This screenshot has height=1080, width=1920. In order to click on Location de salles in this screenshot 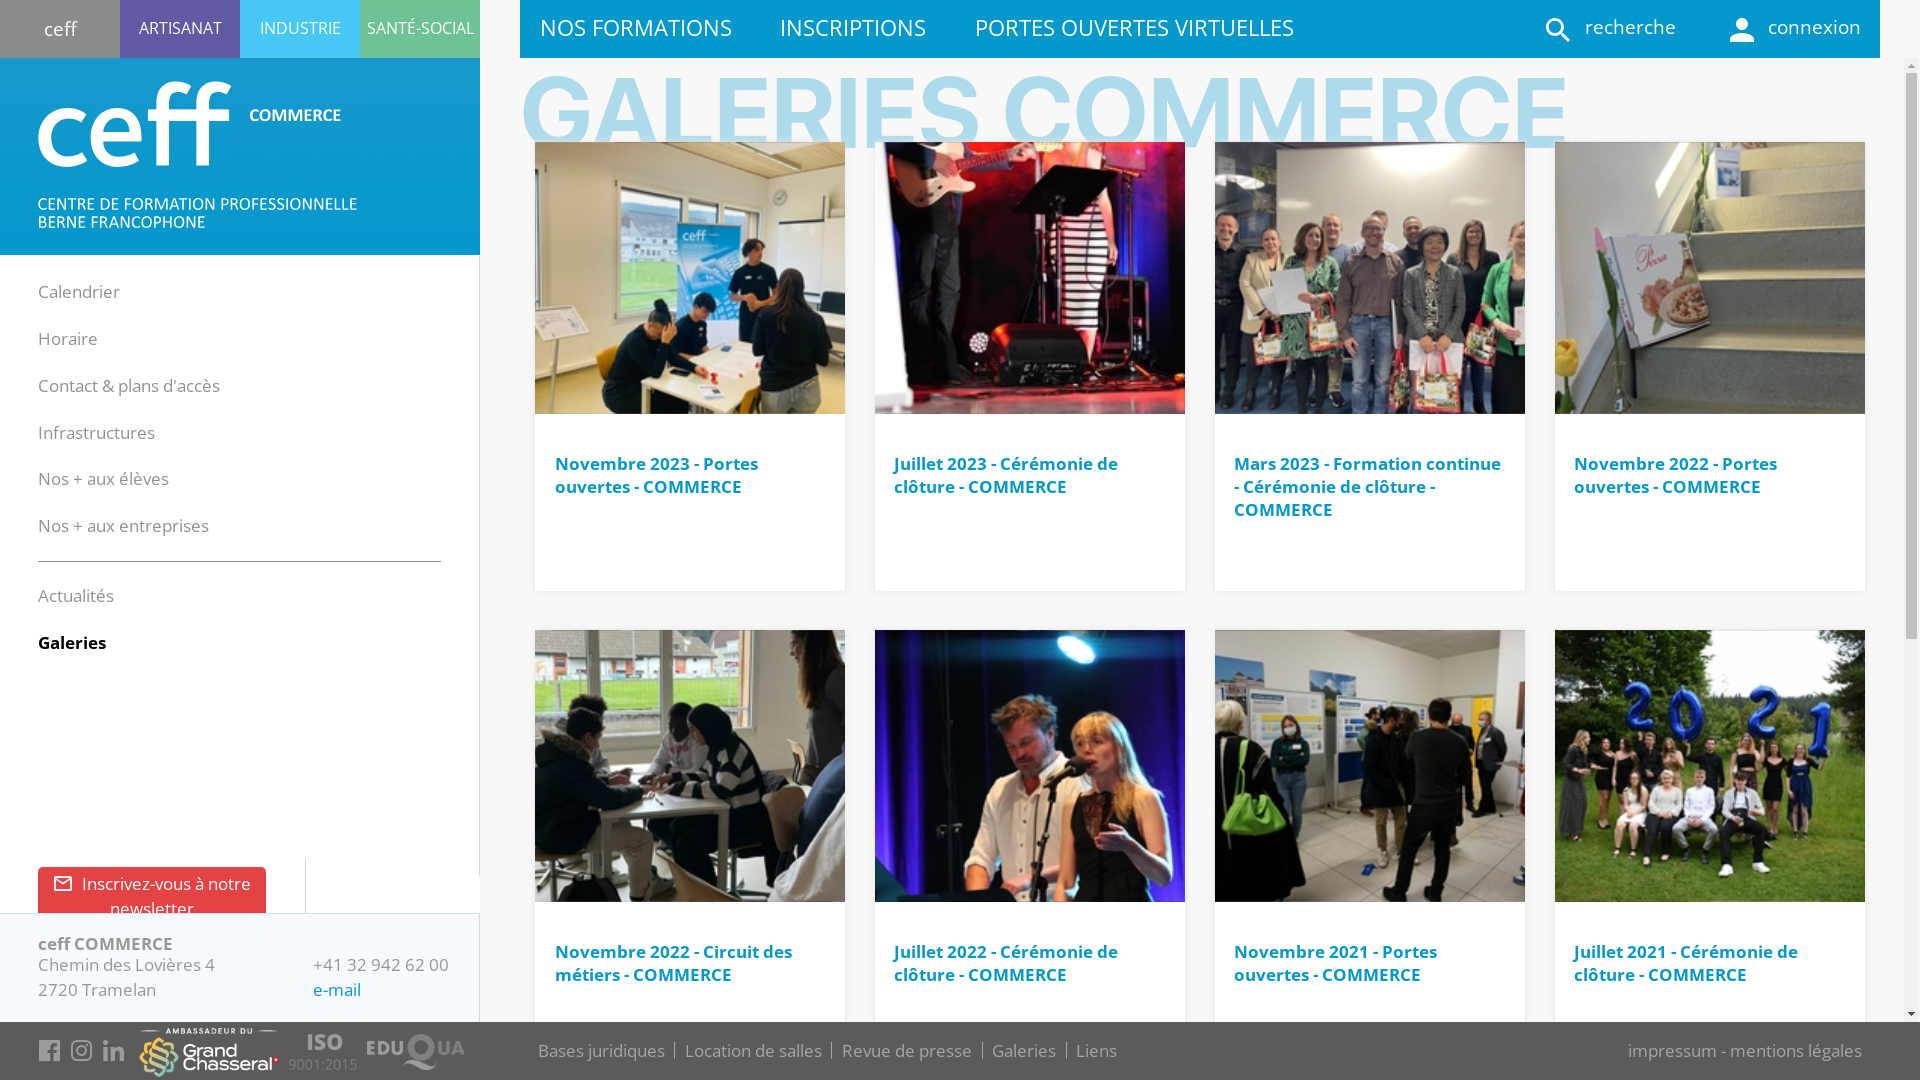, I will do `click(754, 1050)`.